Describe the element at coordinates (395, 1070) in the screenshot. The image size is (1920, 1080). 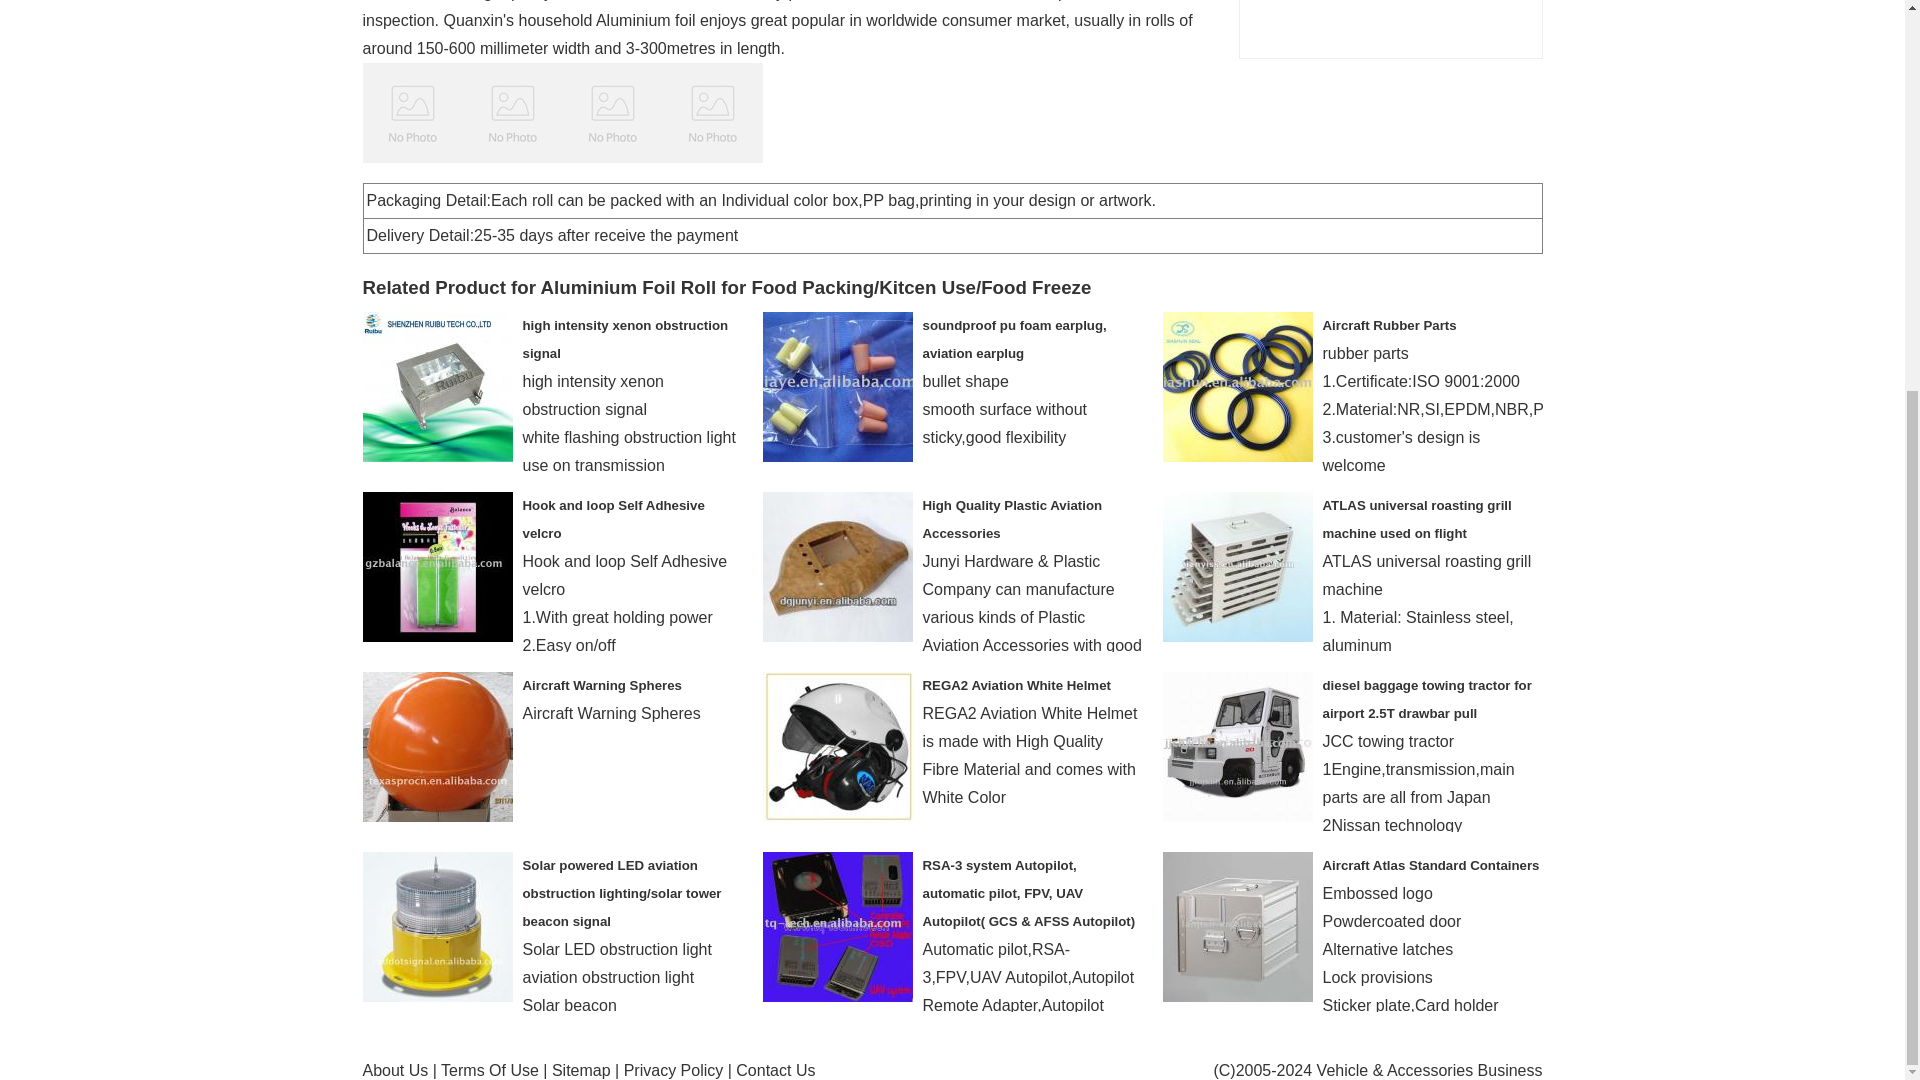
I see `About Us` at that location.